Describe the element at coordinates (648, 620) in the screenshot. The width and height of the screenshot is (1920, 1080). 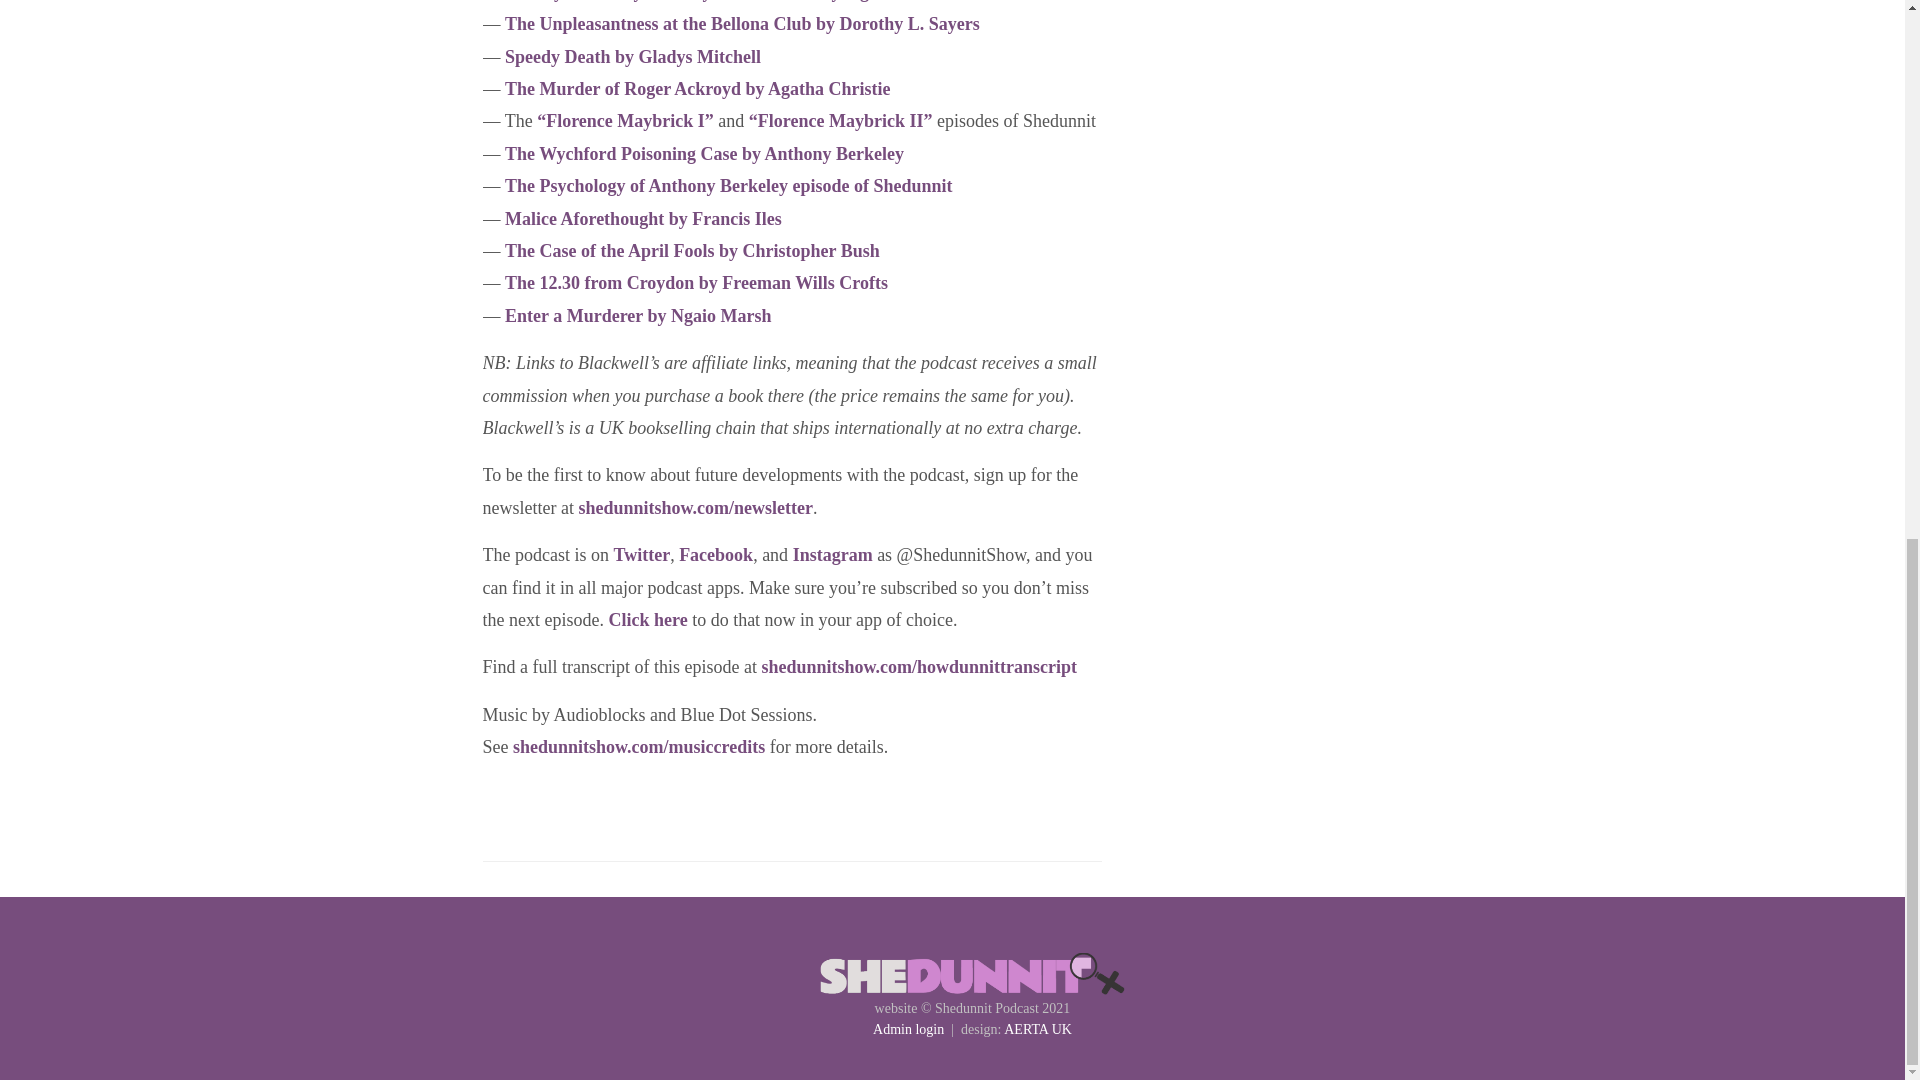
I see `Click here` at that location.